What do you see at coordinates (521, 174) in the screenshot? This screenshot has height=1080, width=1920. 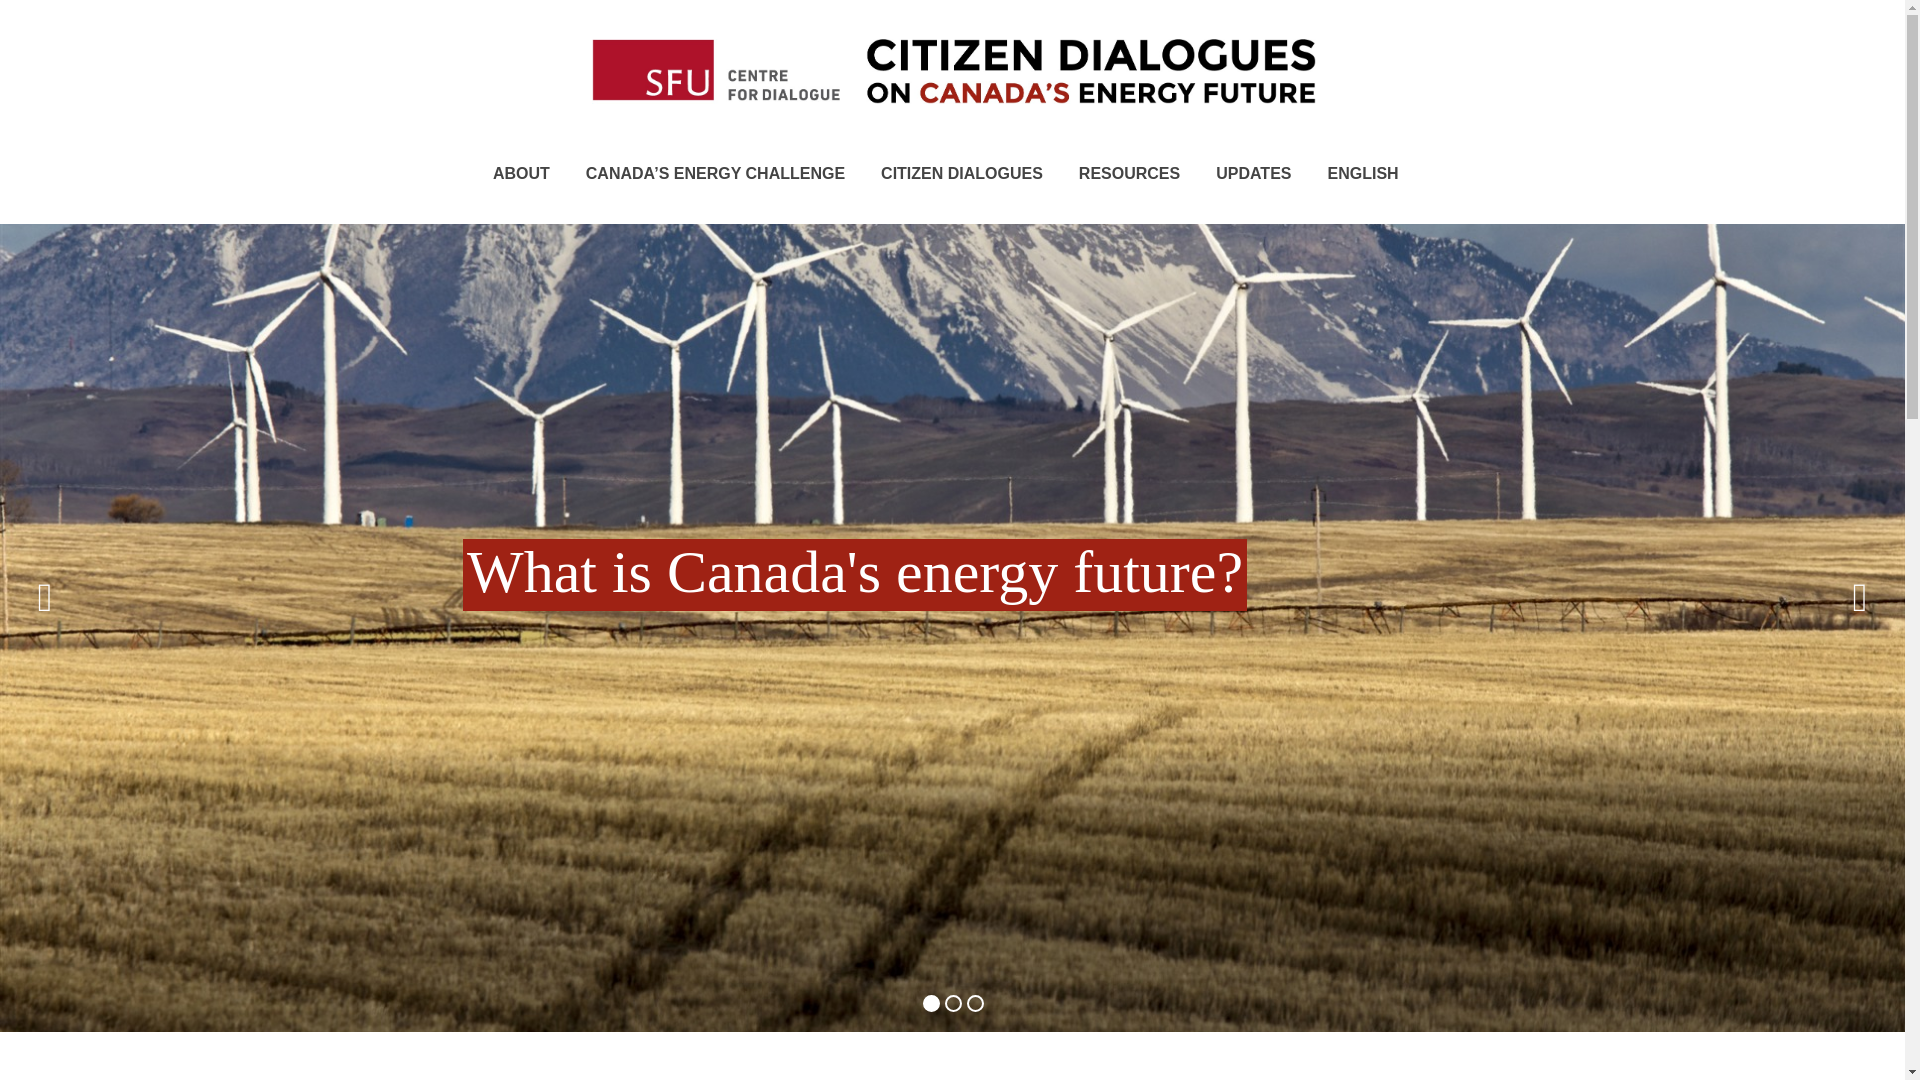 I see `ABOUT` at bounding box center [521, 174].